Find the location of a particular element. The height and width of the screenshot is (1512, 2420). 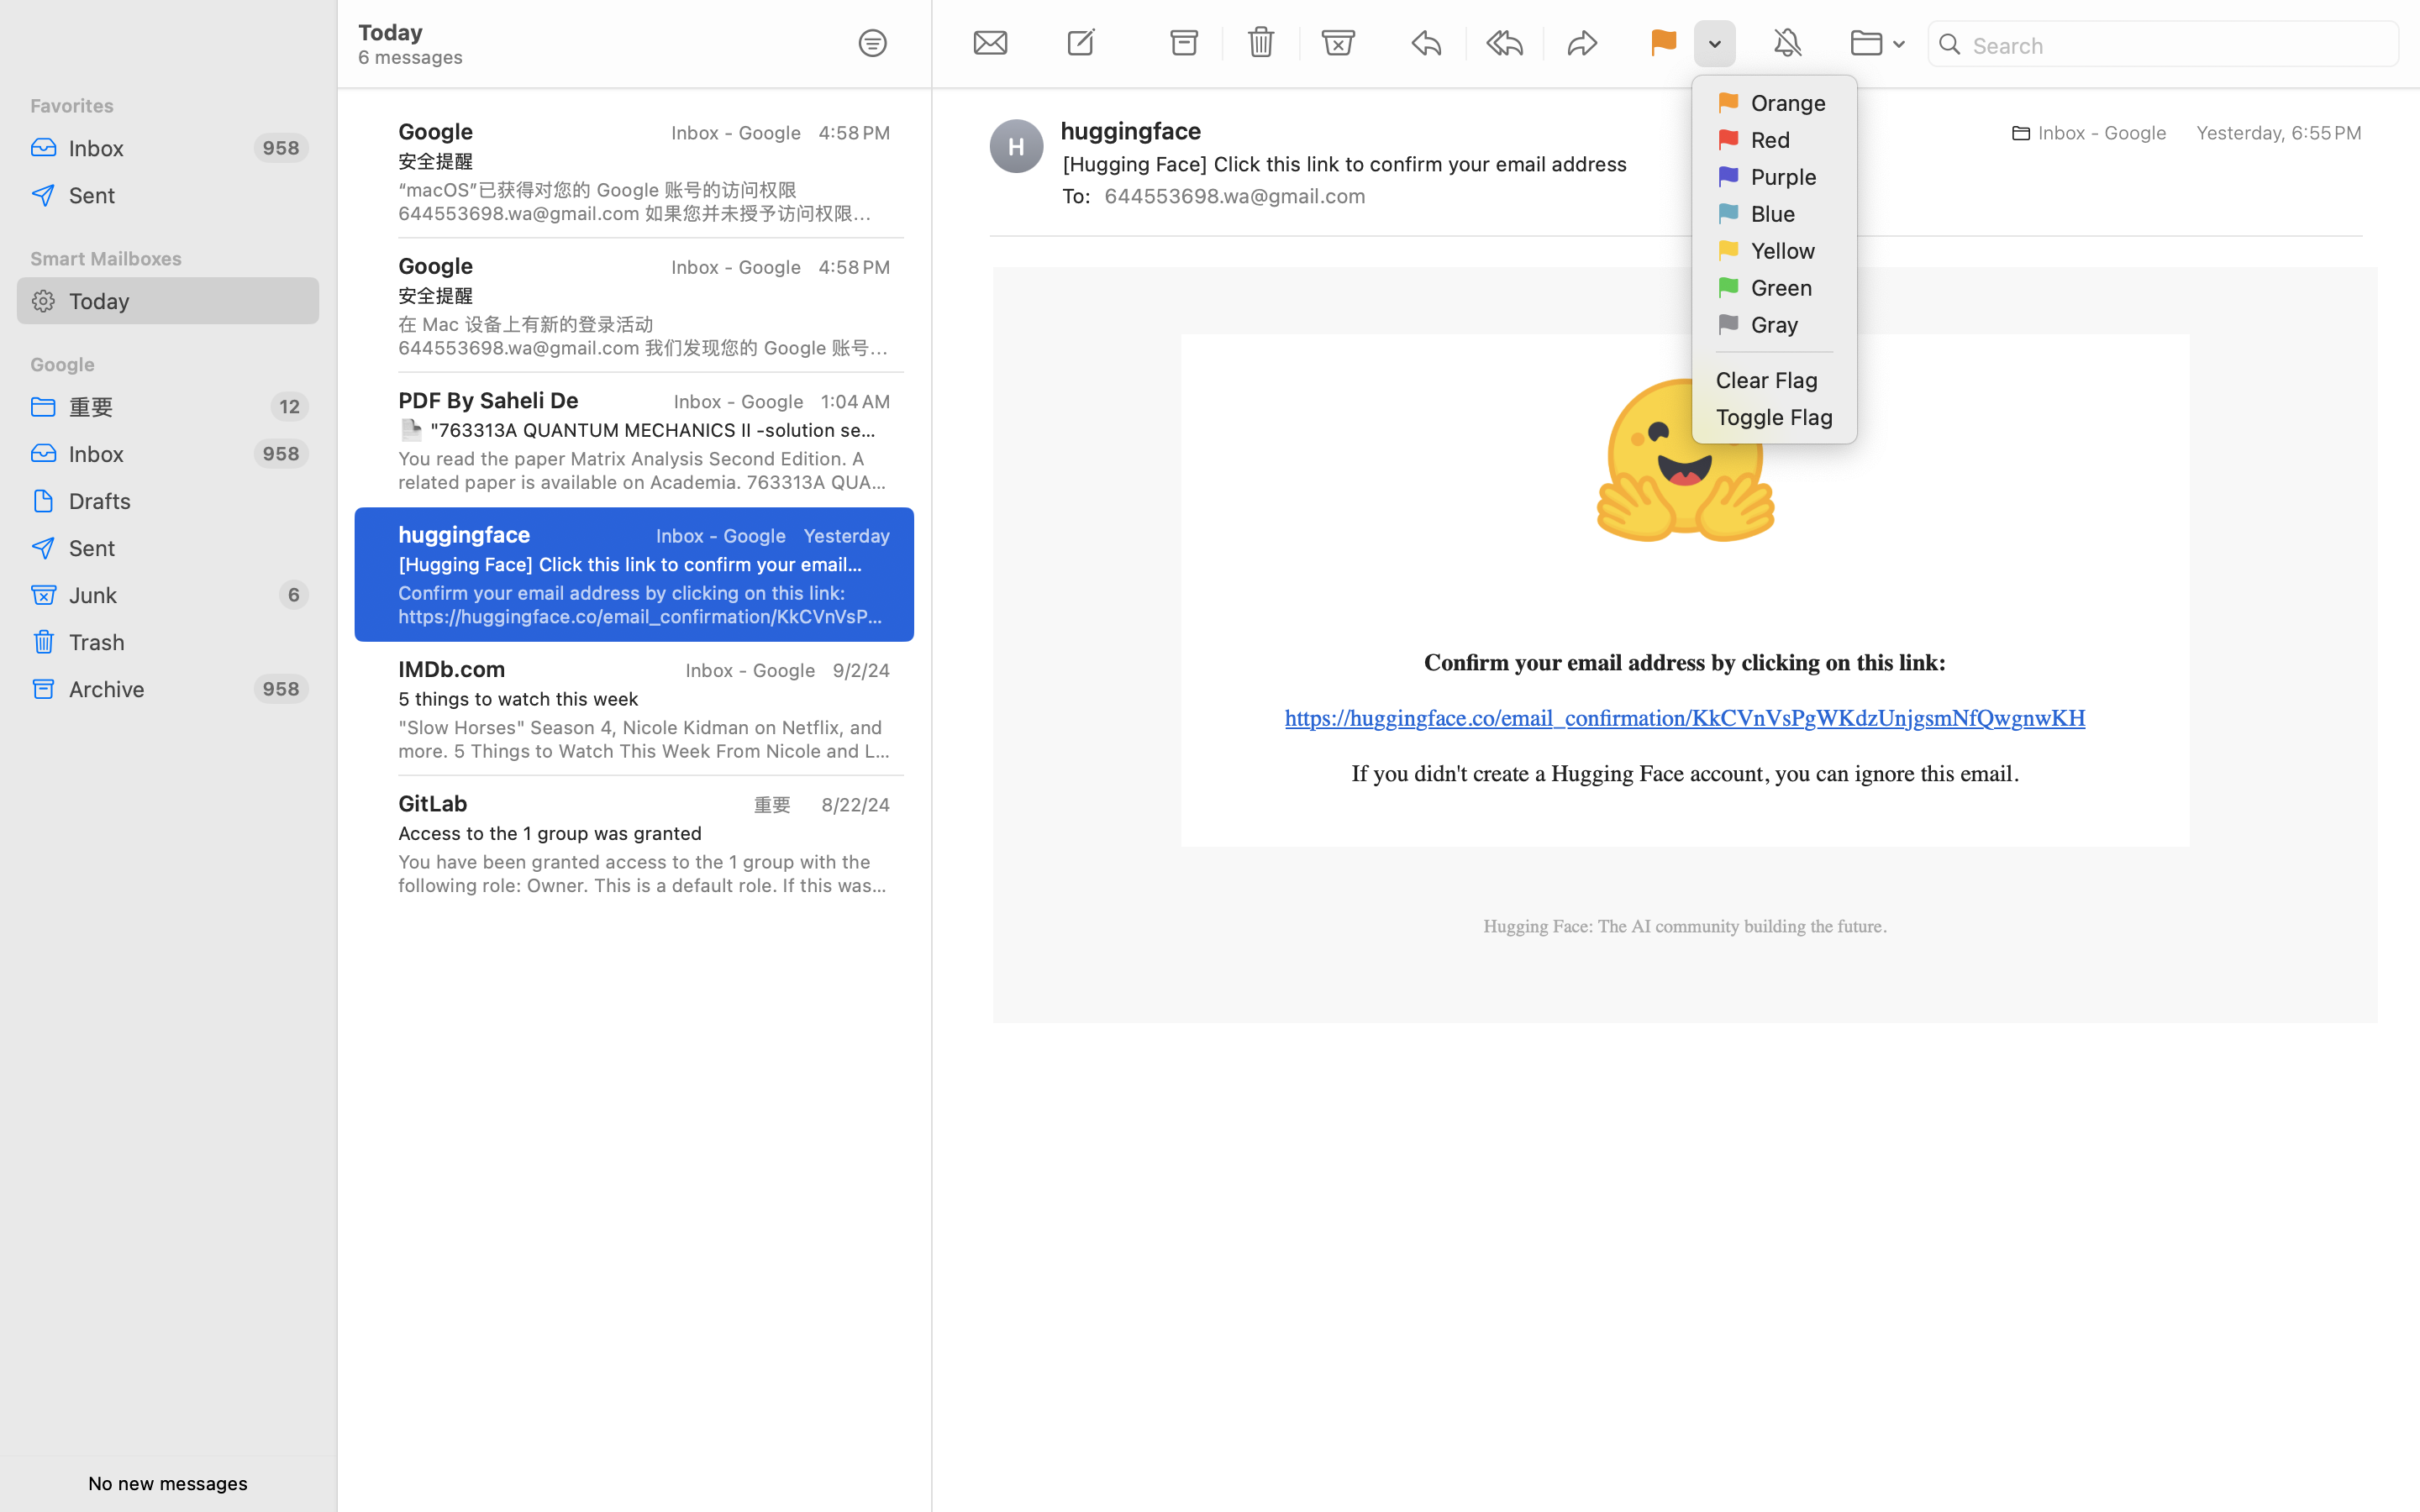

Yesterday is located at coordinates (847, 536).